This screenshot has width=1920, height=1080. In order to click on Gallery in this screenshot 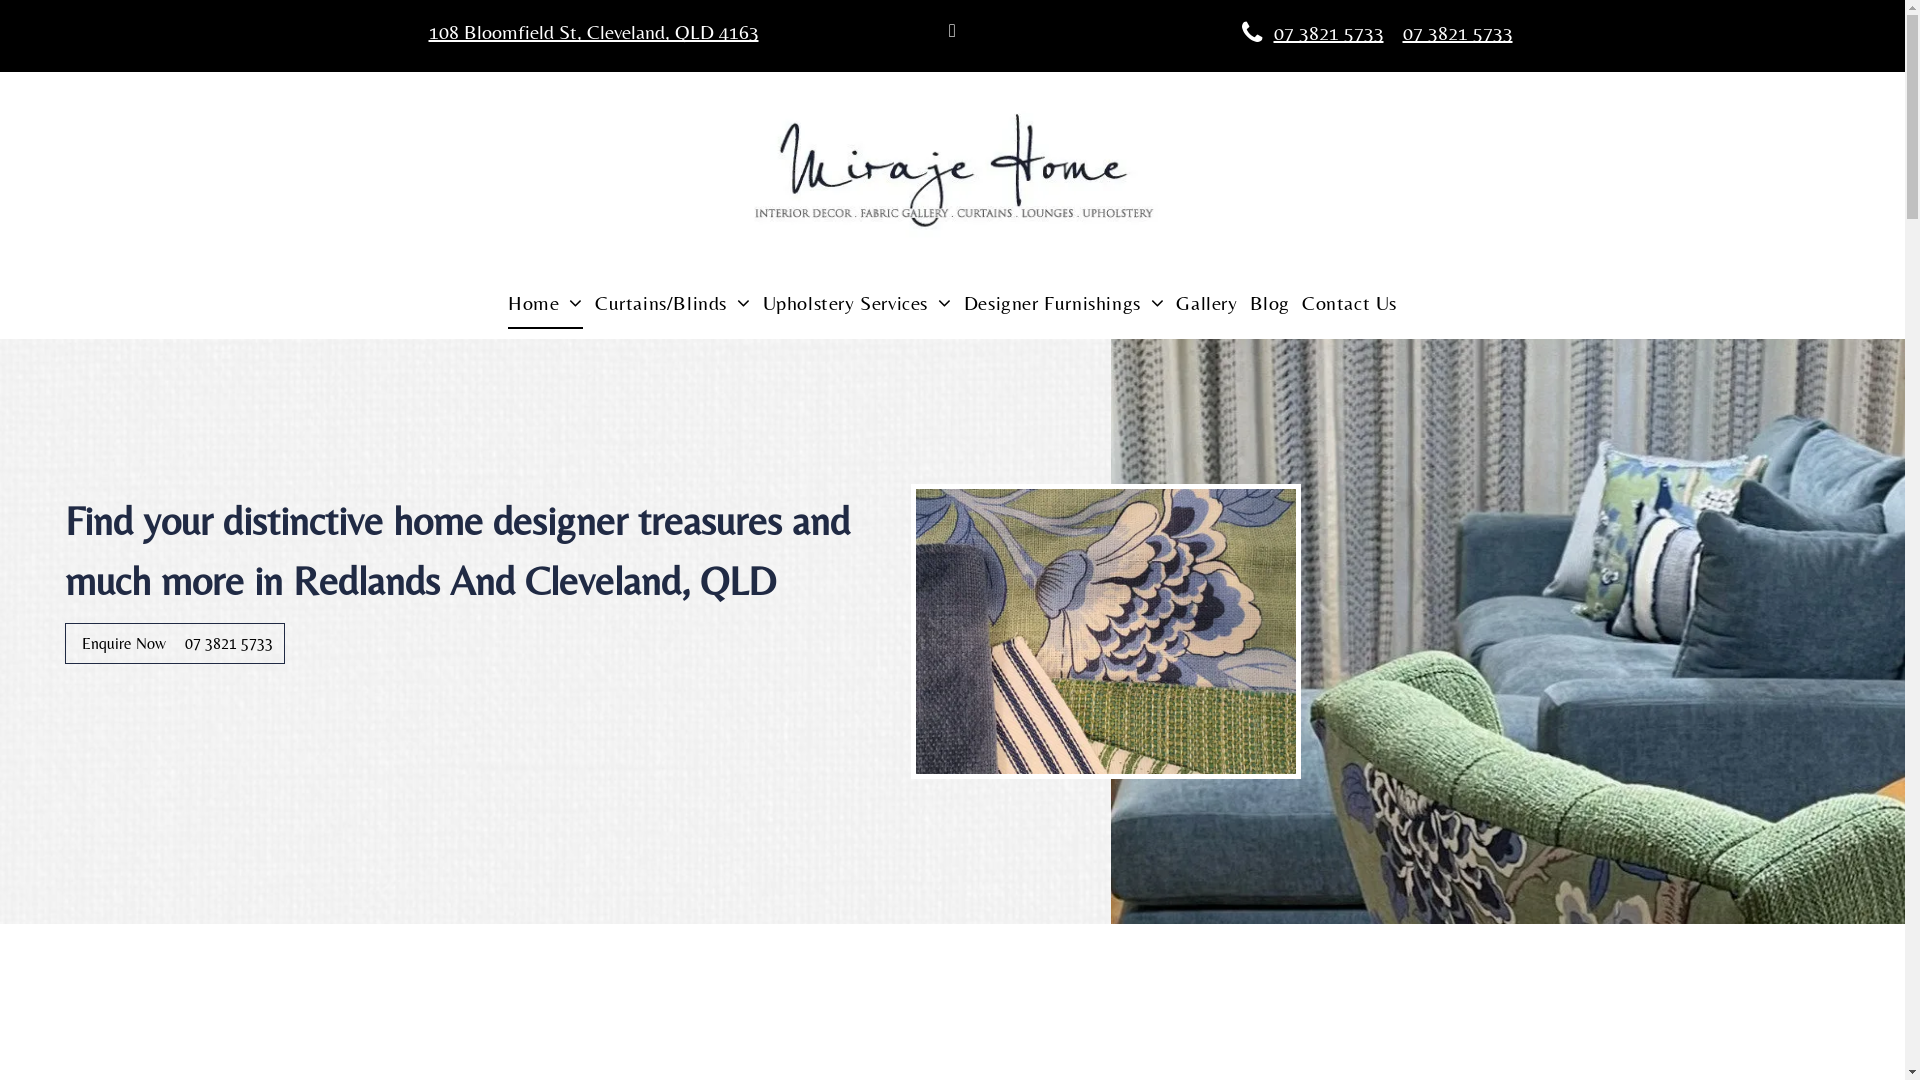, I will do `click(1206, 303)`.